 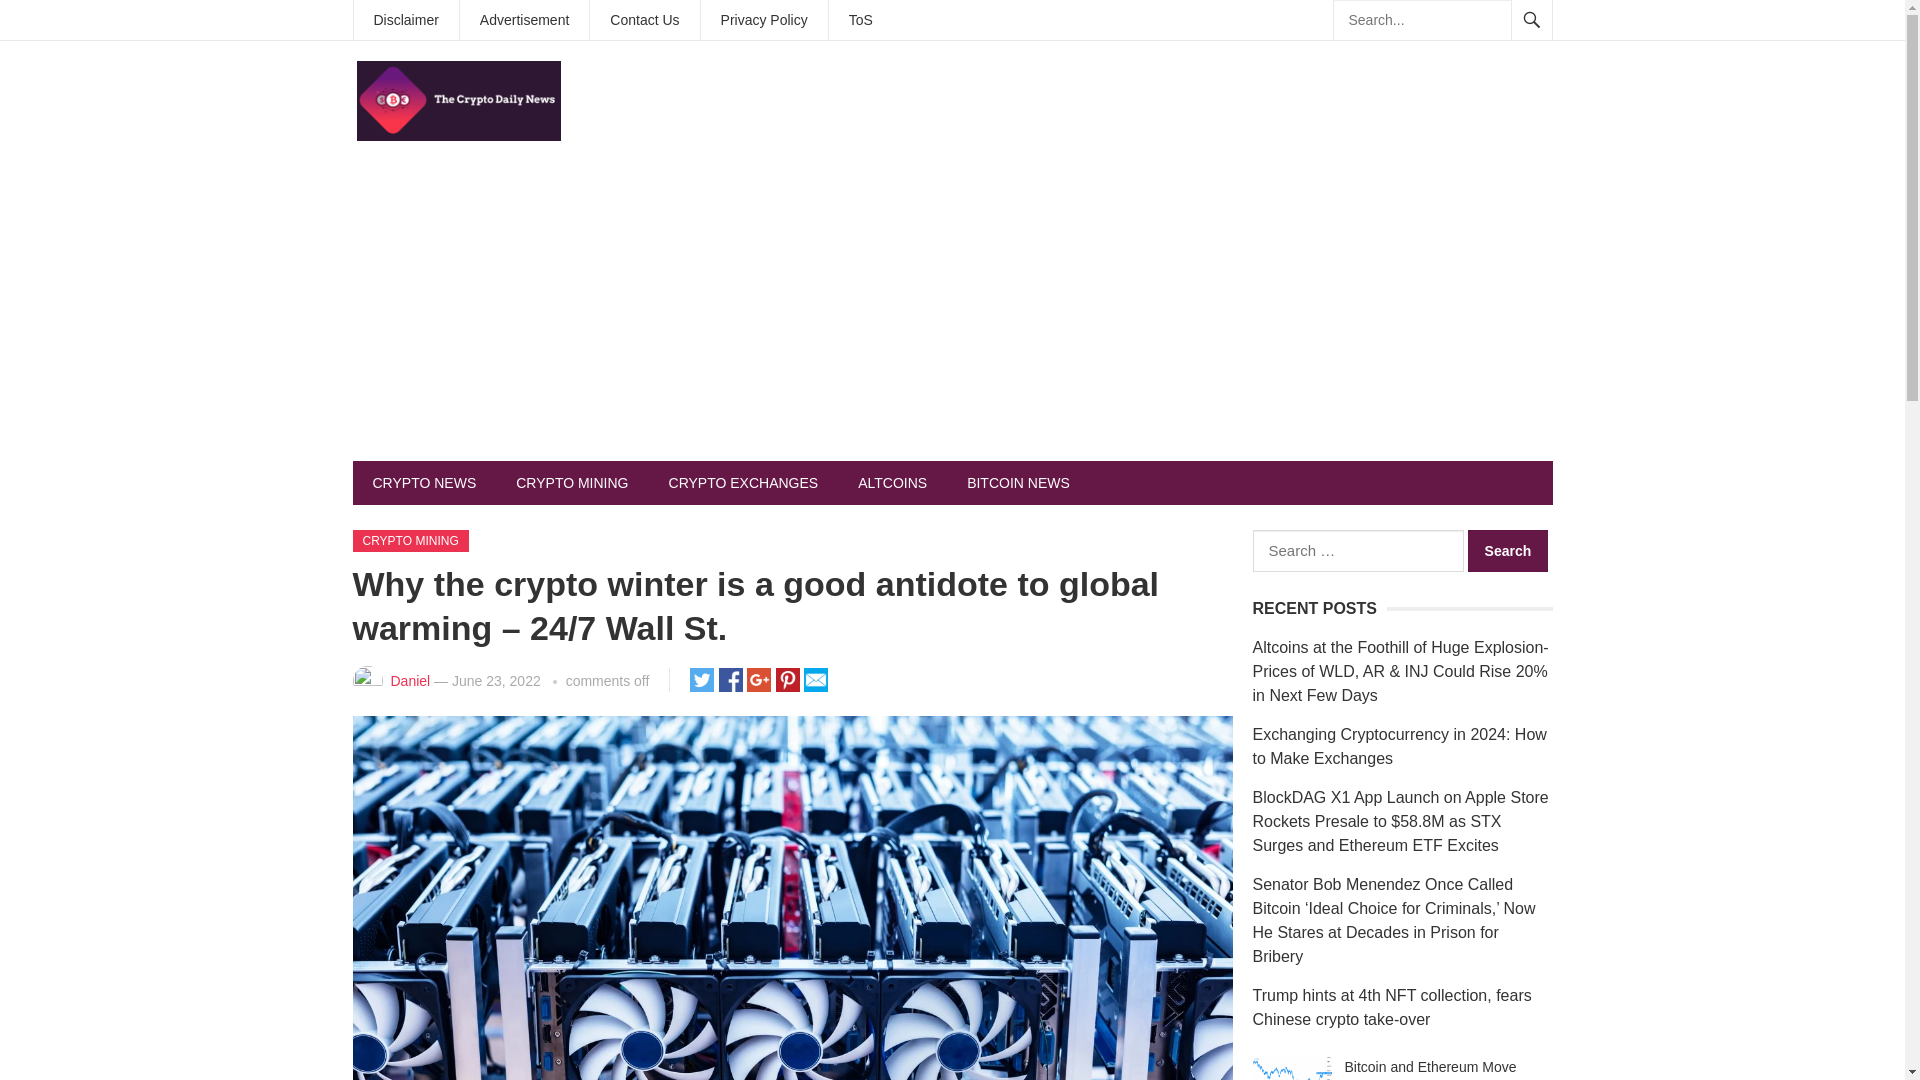 What do you see at coordinates (524, 20) in the screenshot?
I see `Advertisement` at bounding box center [524, 20].